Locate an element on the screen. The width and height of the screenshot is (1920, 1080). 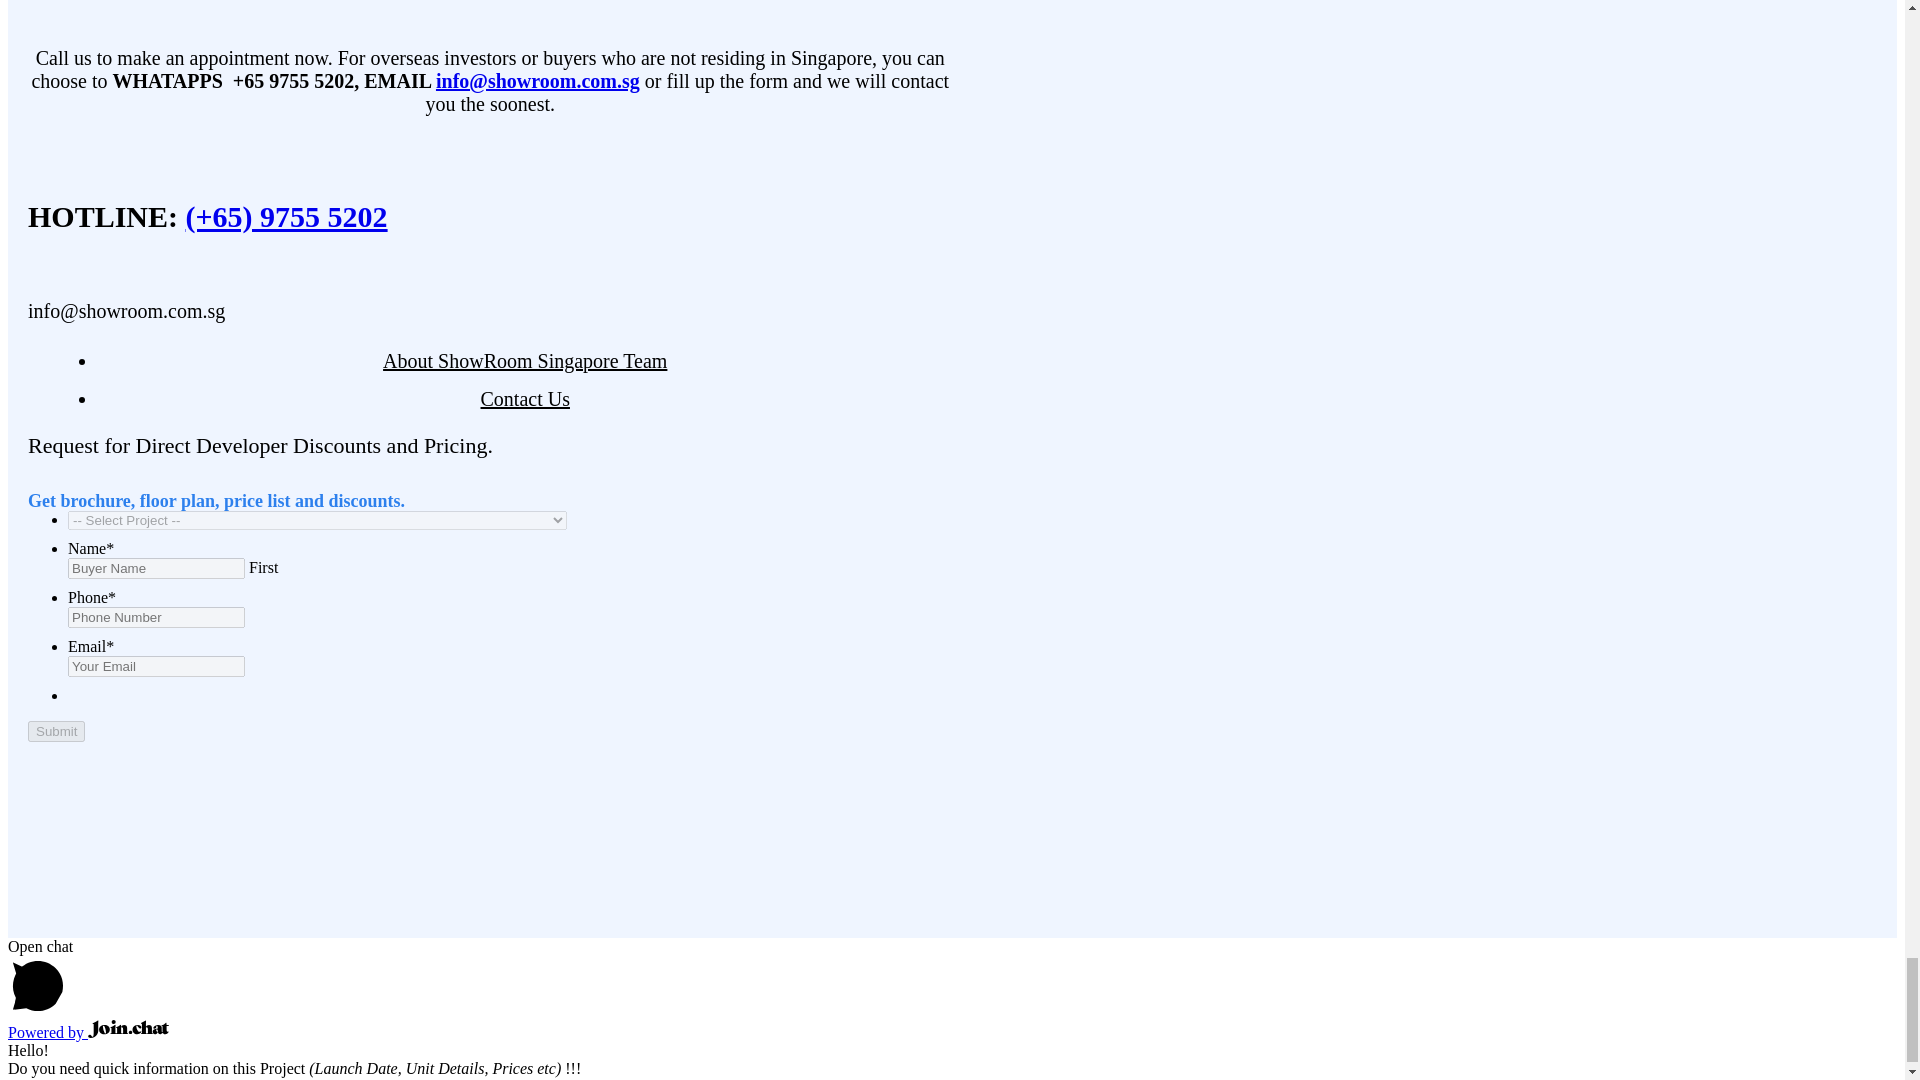
Joinchat is located at coordinates (128, 1028).